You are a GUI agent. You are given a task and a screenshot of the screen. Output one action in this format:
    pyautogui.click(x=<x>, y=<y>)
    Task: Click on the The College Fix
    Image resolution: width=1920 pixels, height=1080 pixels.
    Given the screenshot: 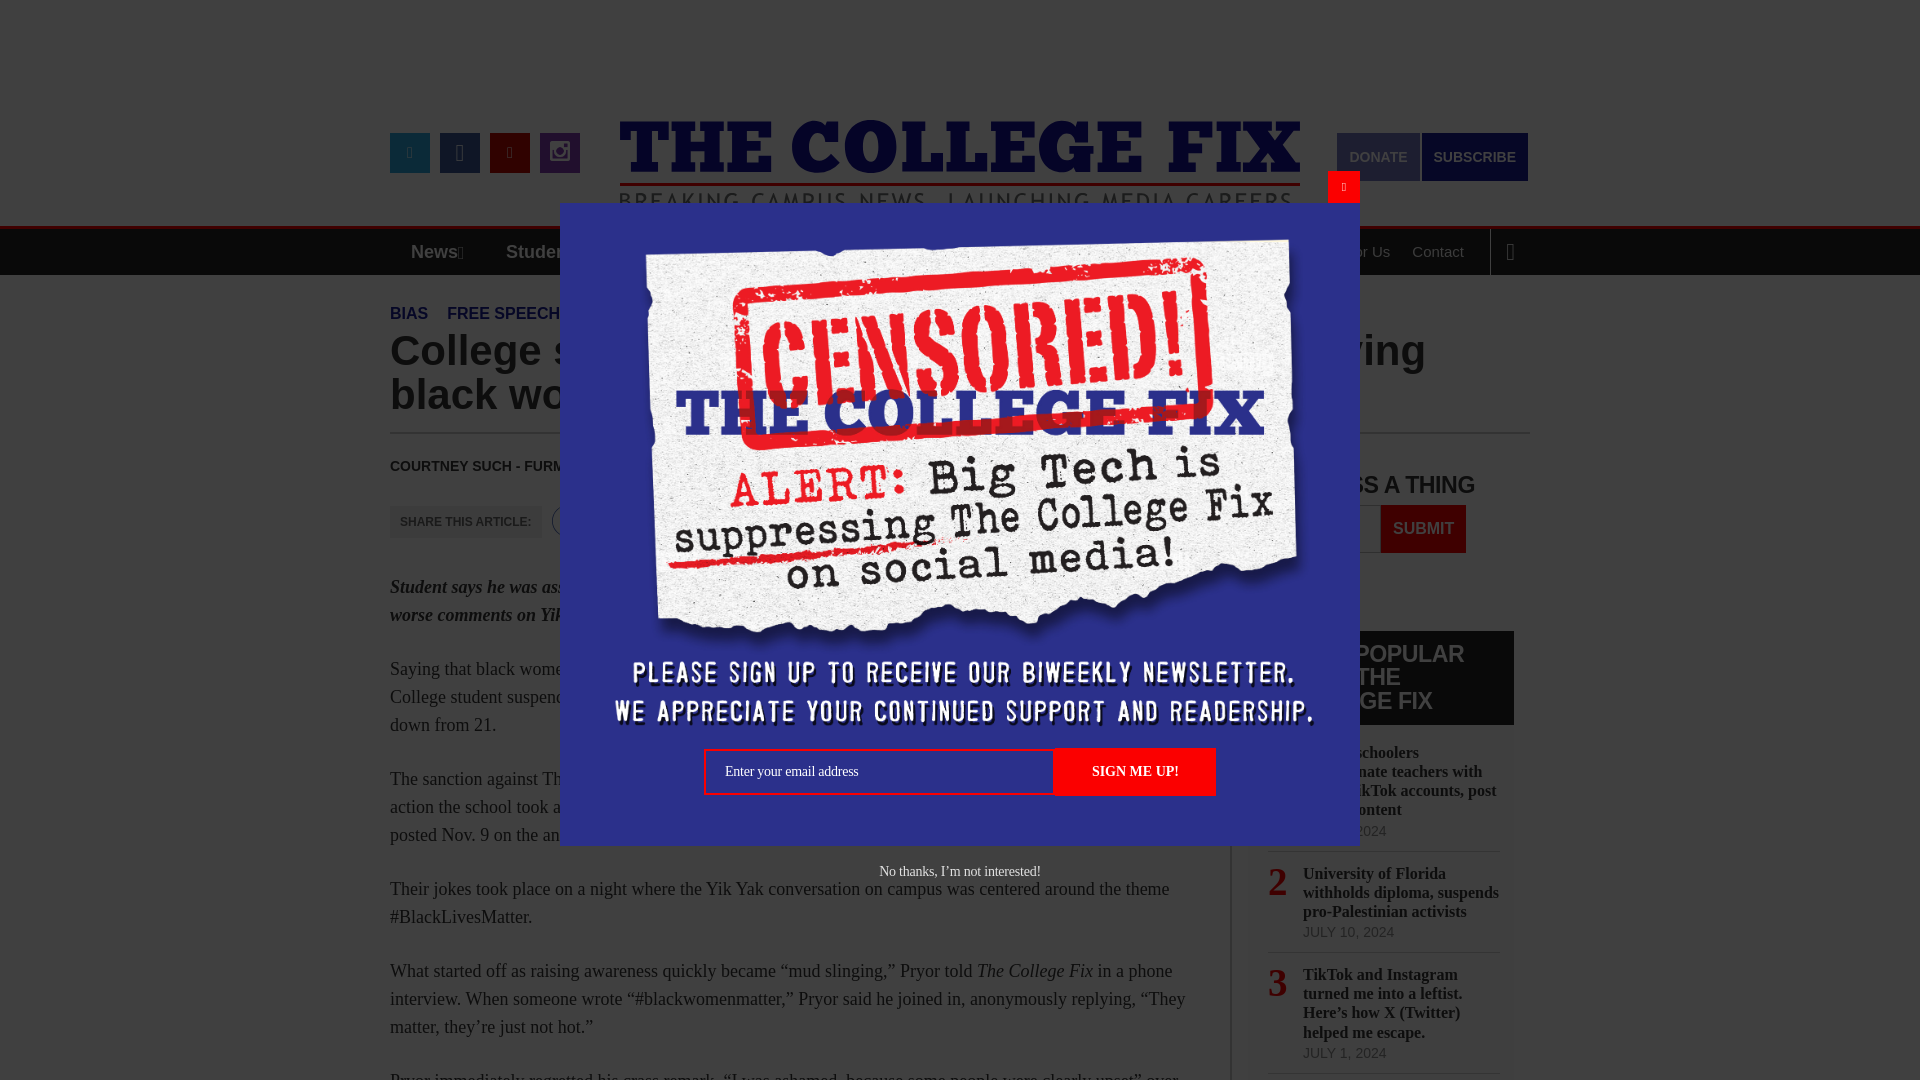 What is the action you would take?
    pyautogui.click(x=960, y=150)
    